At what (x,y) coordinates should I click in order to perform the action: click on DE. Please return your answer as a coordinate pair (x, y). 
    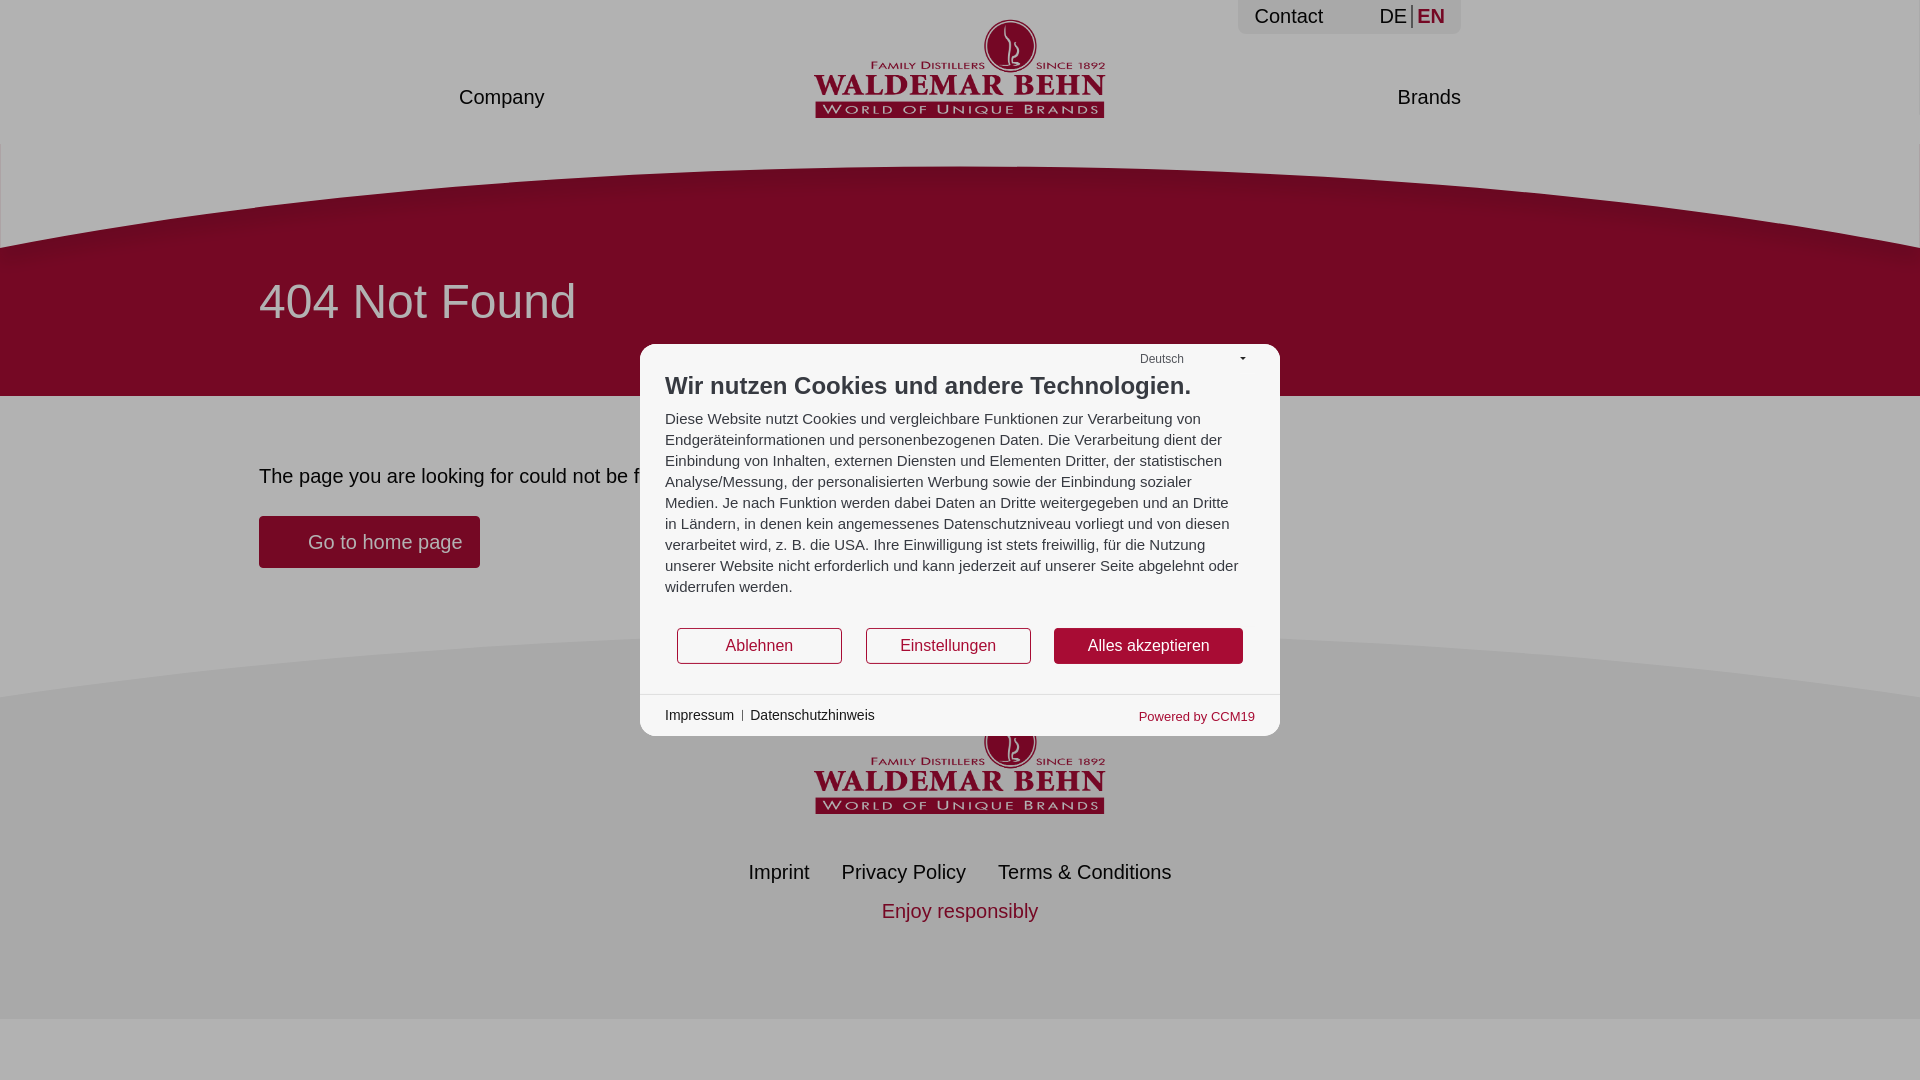
    Looking at the image, I should click on (1392, 16).